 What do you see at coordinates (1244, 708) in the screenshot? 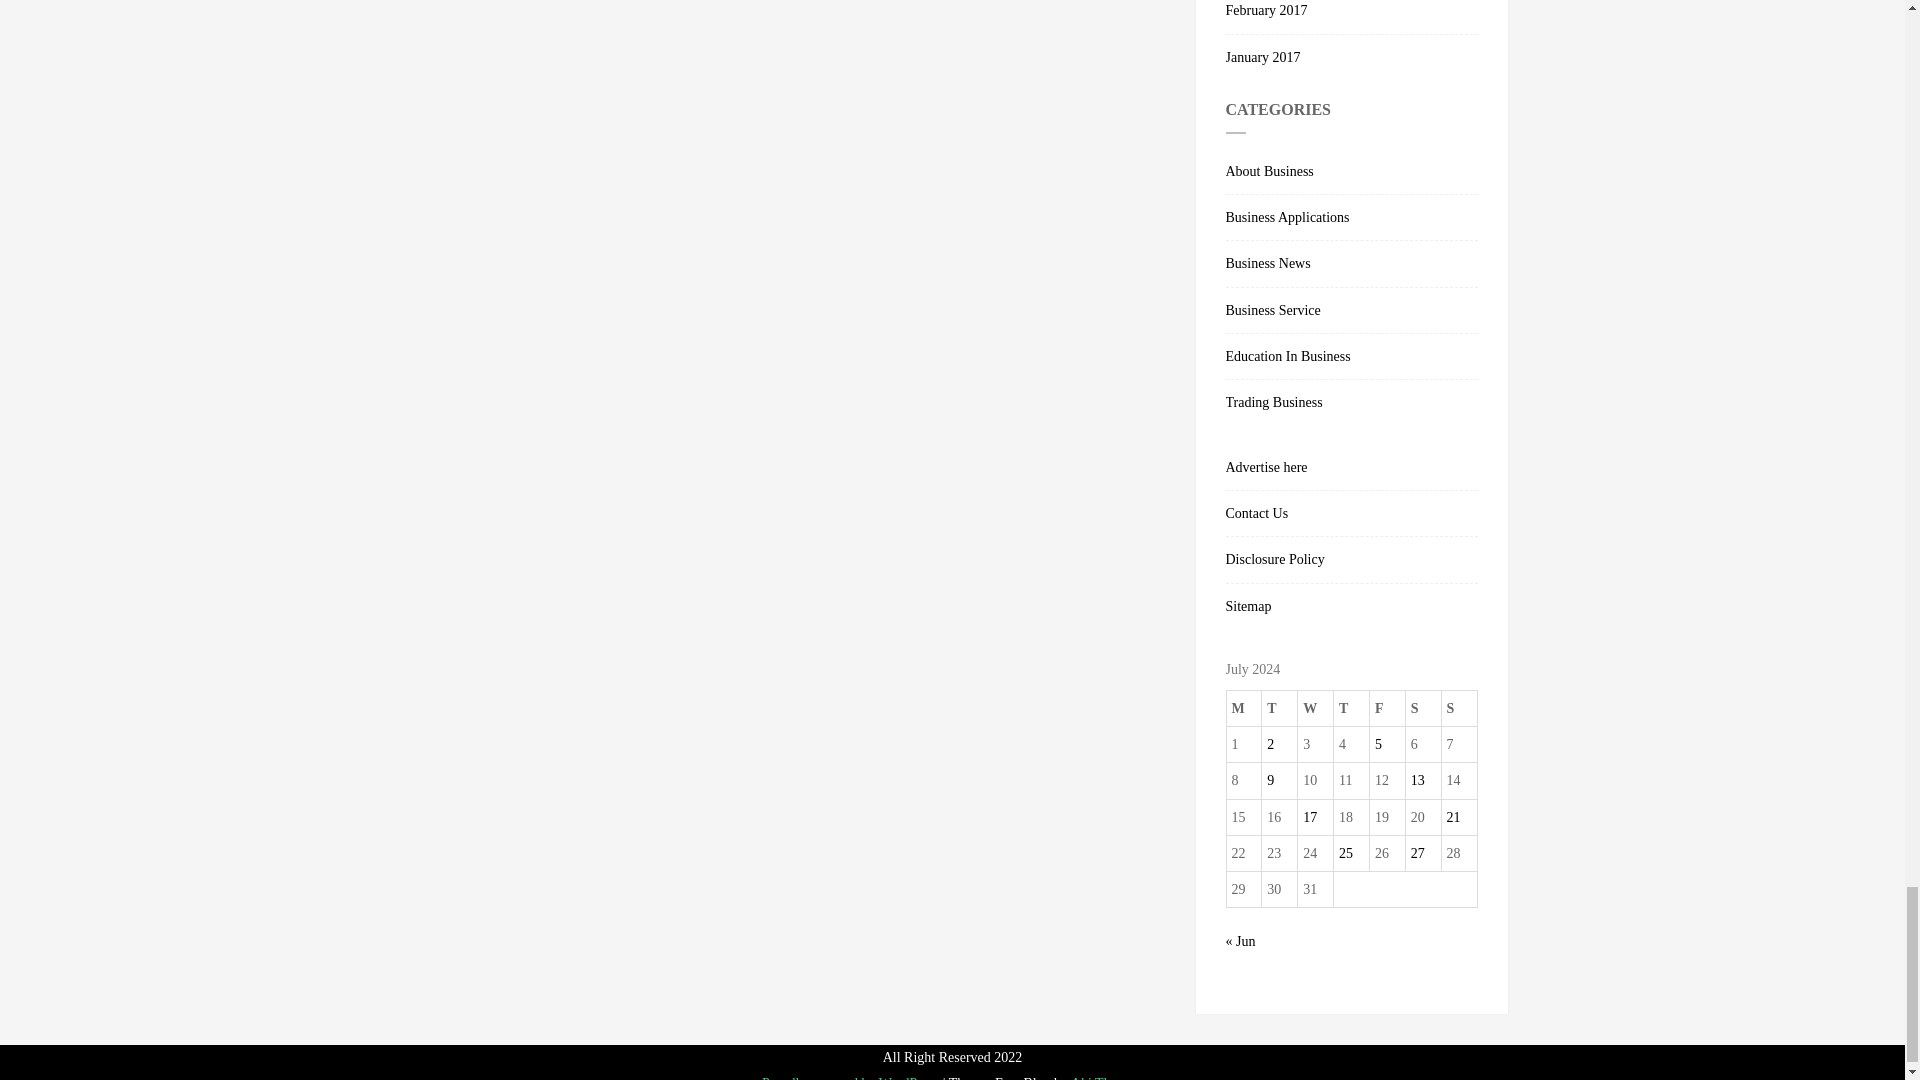
I see `Monday` at bounding box center [1244, 708].